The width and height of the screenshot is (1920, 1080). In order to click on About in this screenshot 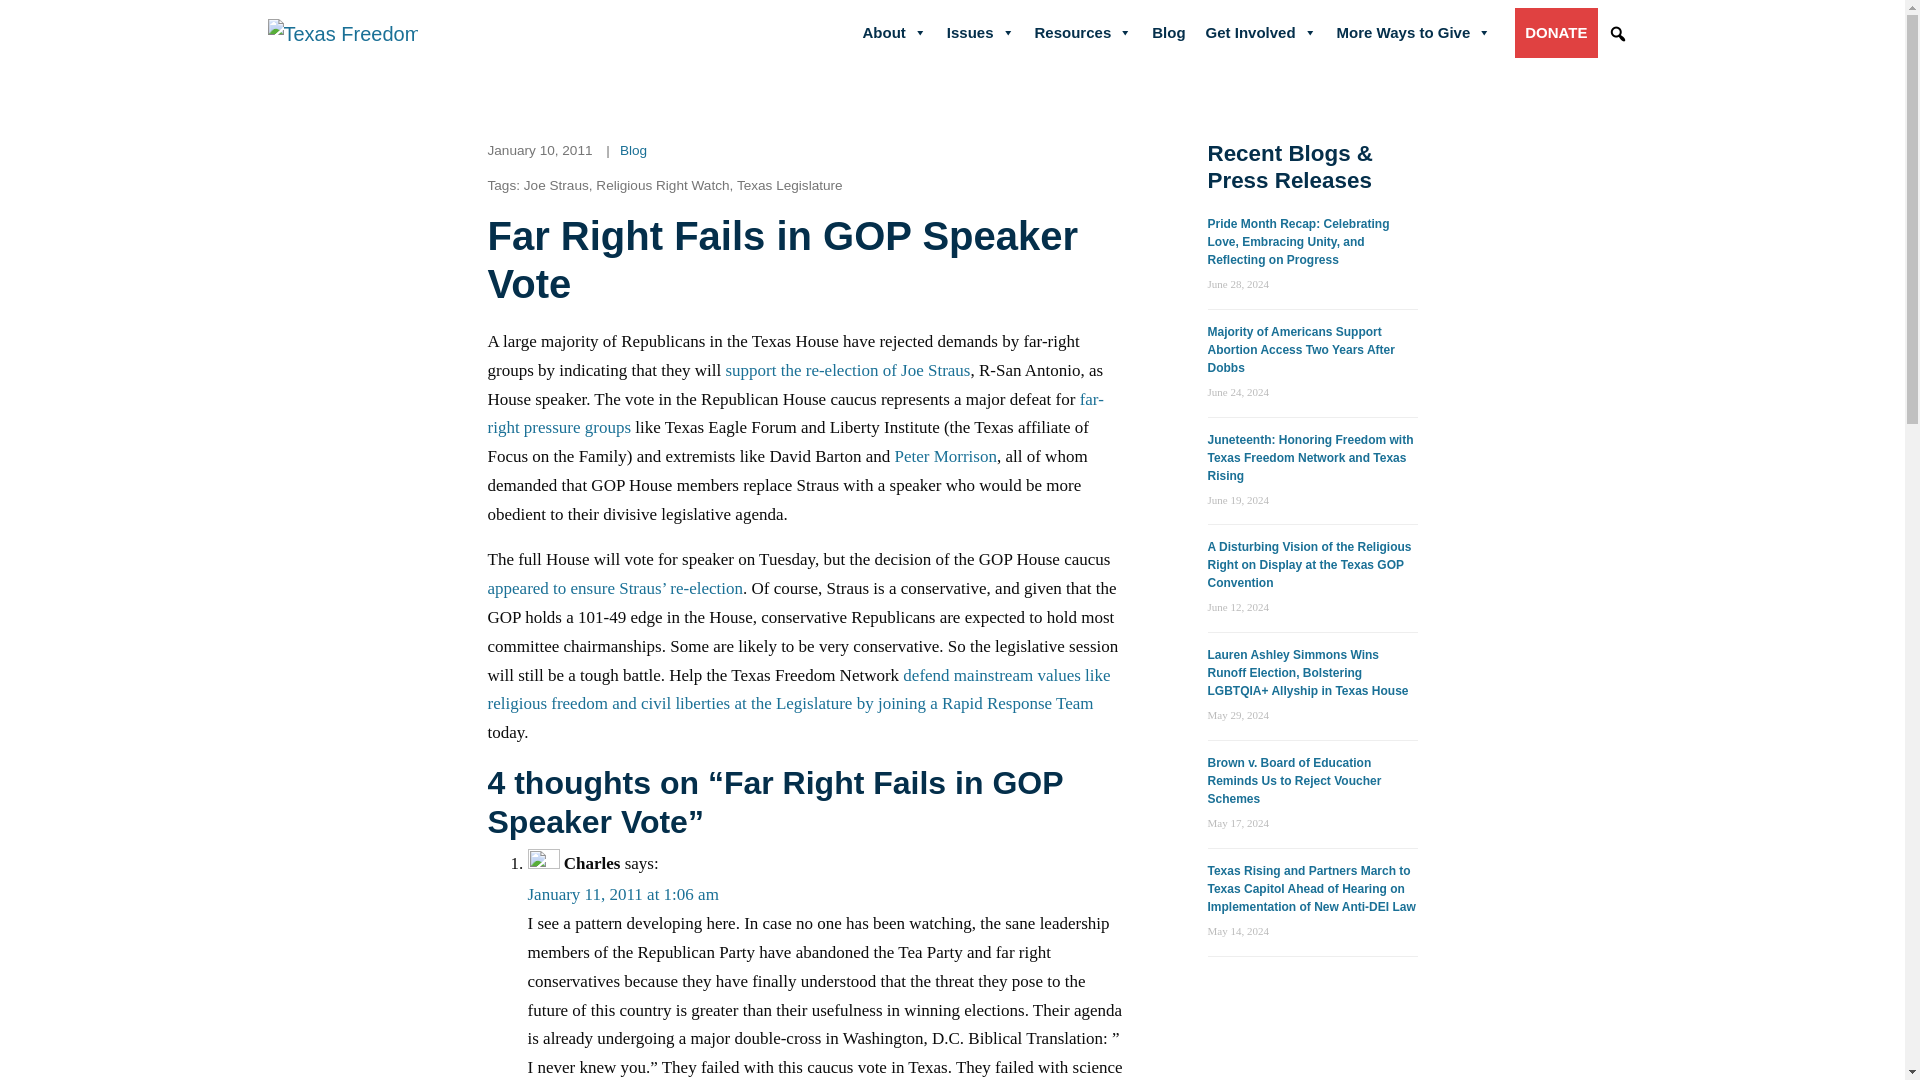, I will do `click(894, 32)`.